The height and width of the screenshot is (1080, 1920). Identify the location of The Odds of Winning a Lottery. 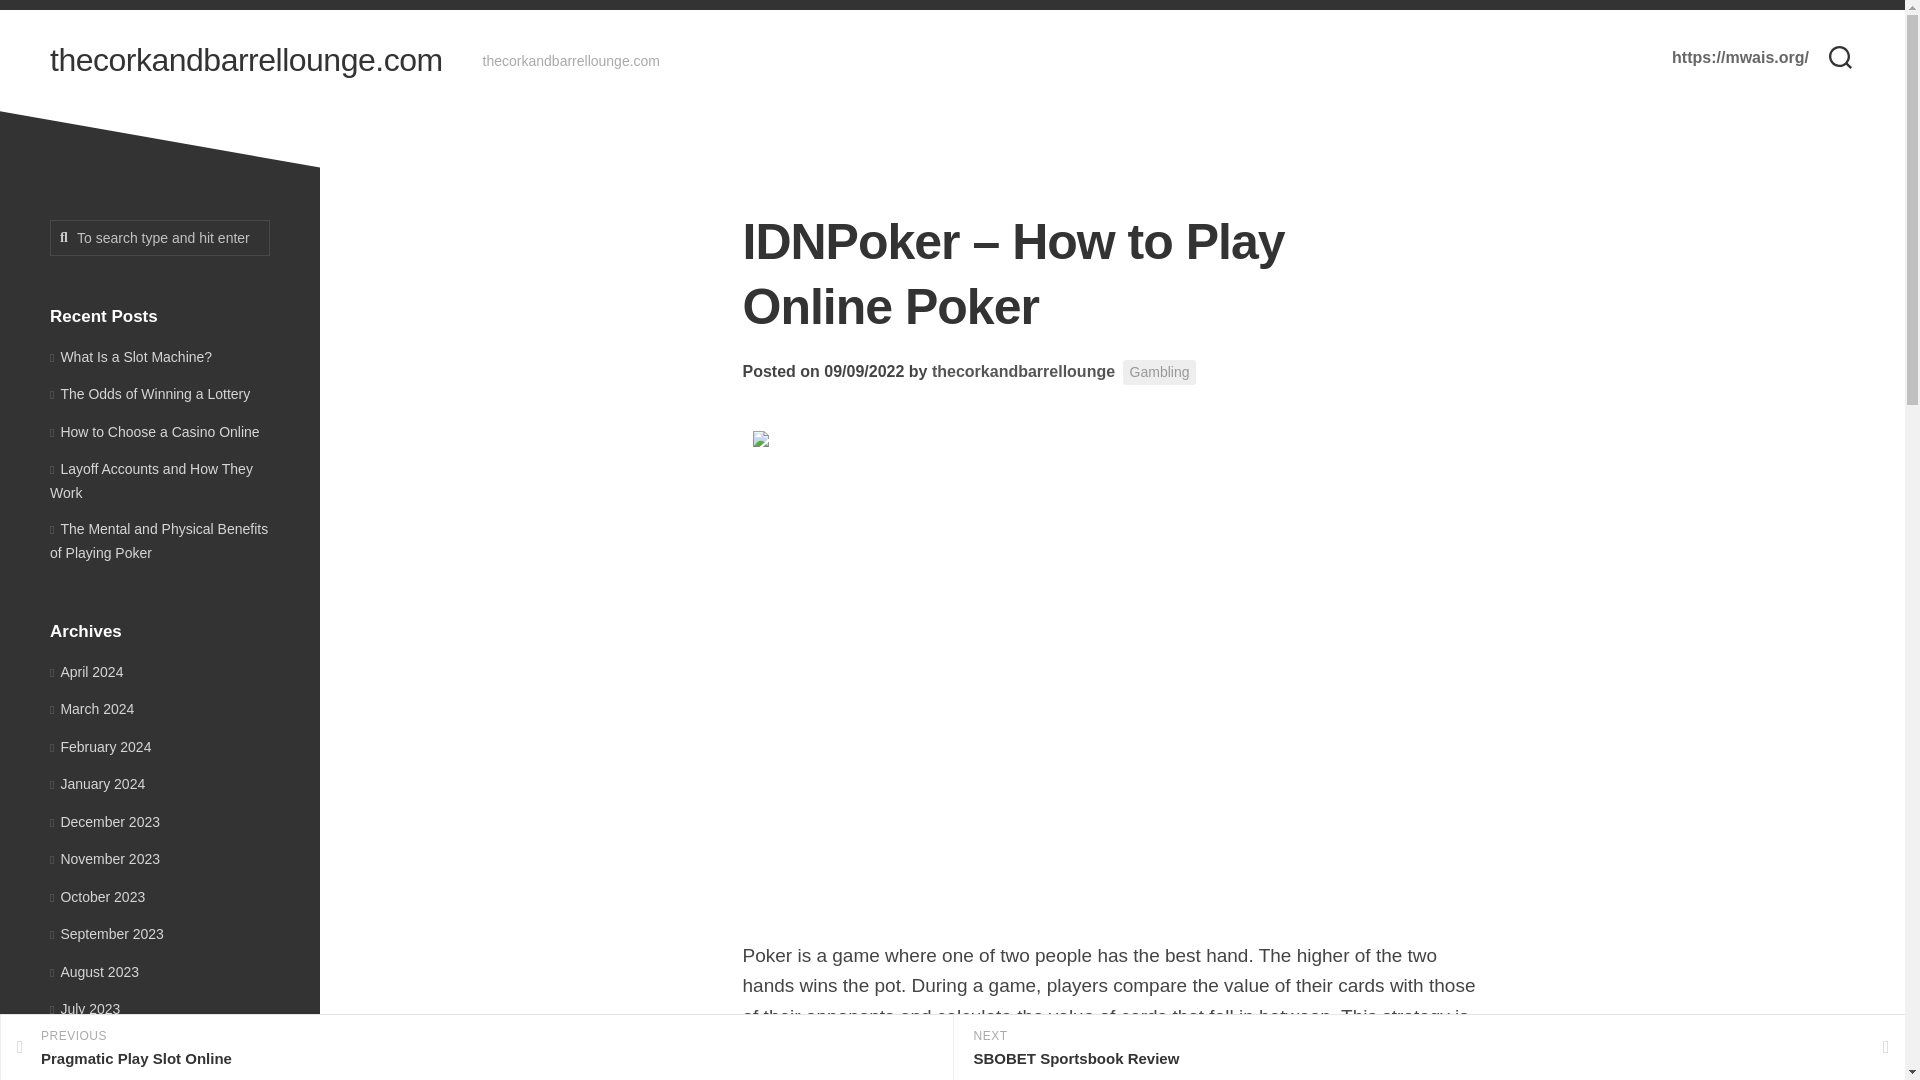
(160, 238).